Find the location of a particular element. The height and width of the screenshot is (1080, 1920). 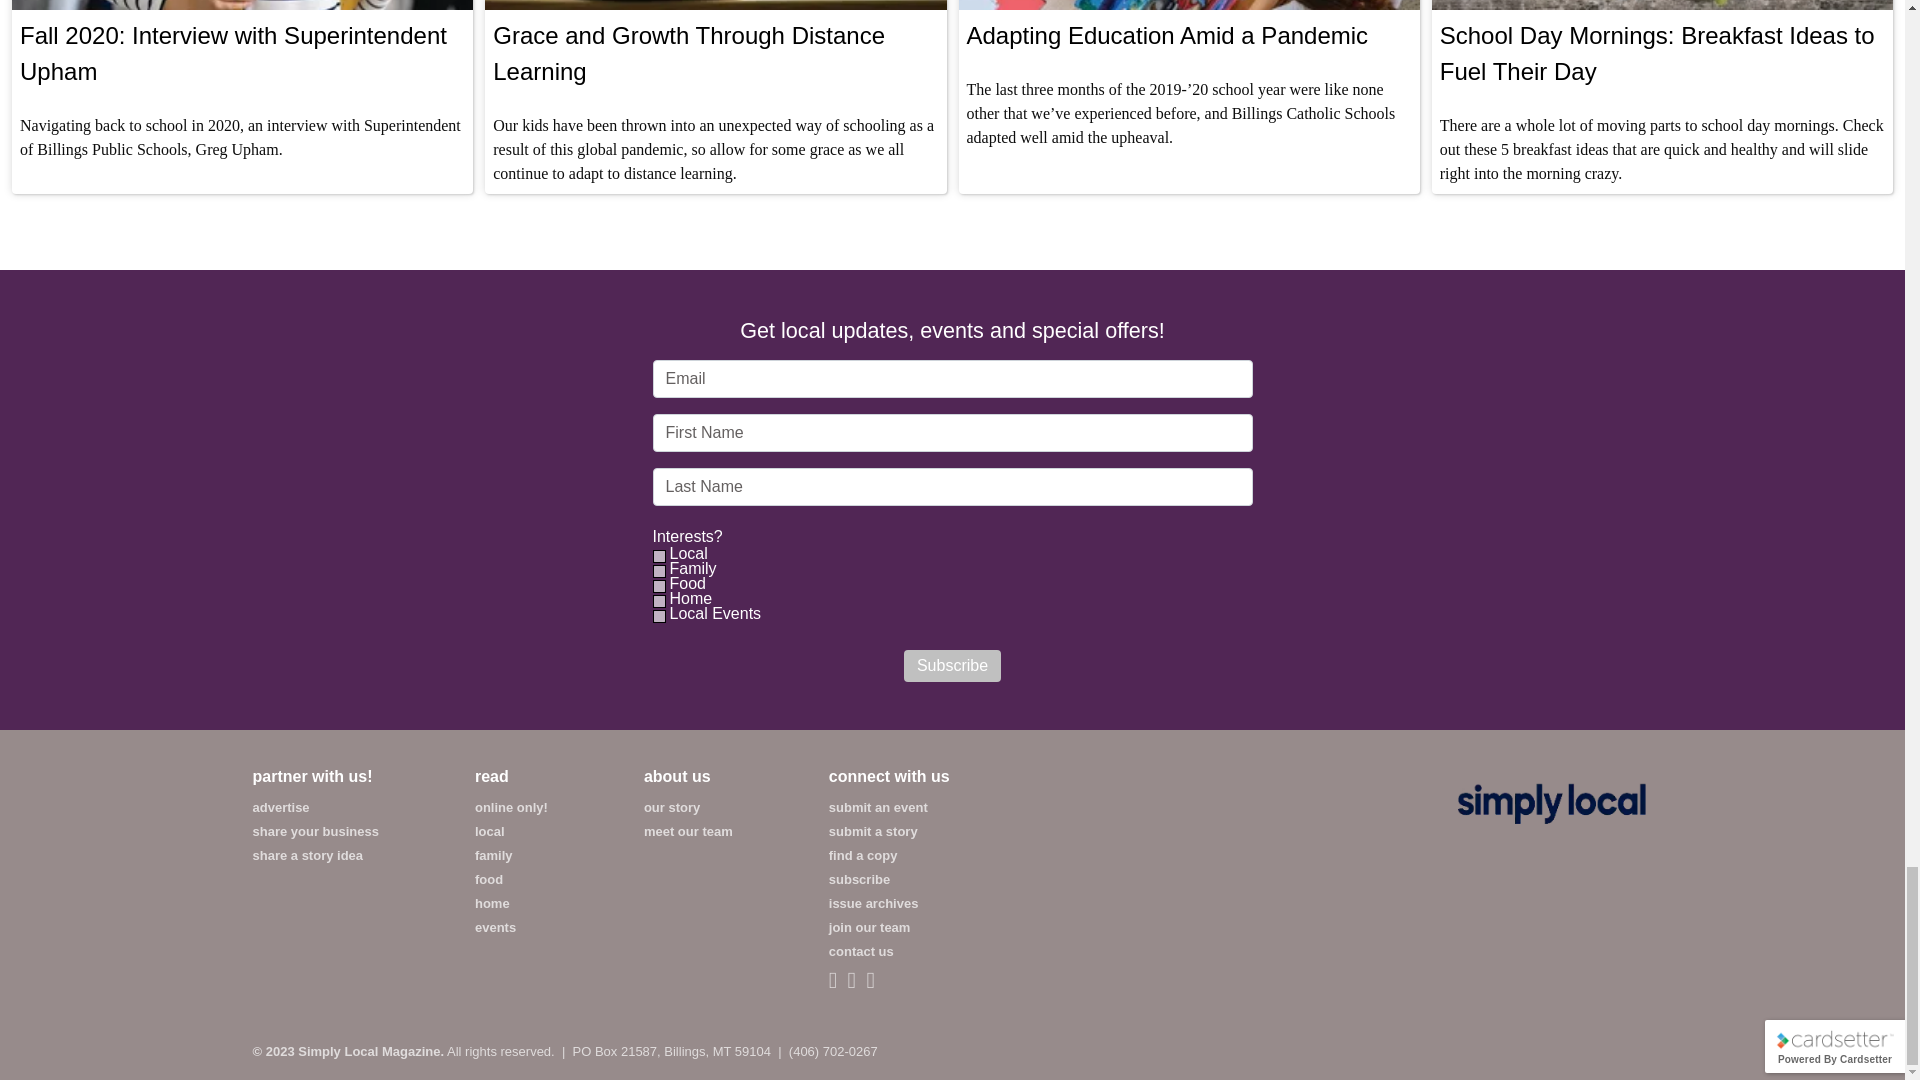

Local is located at coordinates (658, 556).